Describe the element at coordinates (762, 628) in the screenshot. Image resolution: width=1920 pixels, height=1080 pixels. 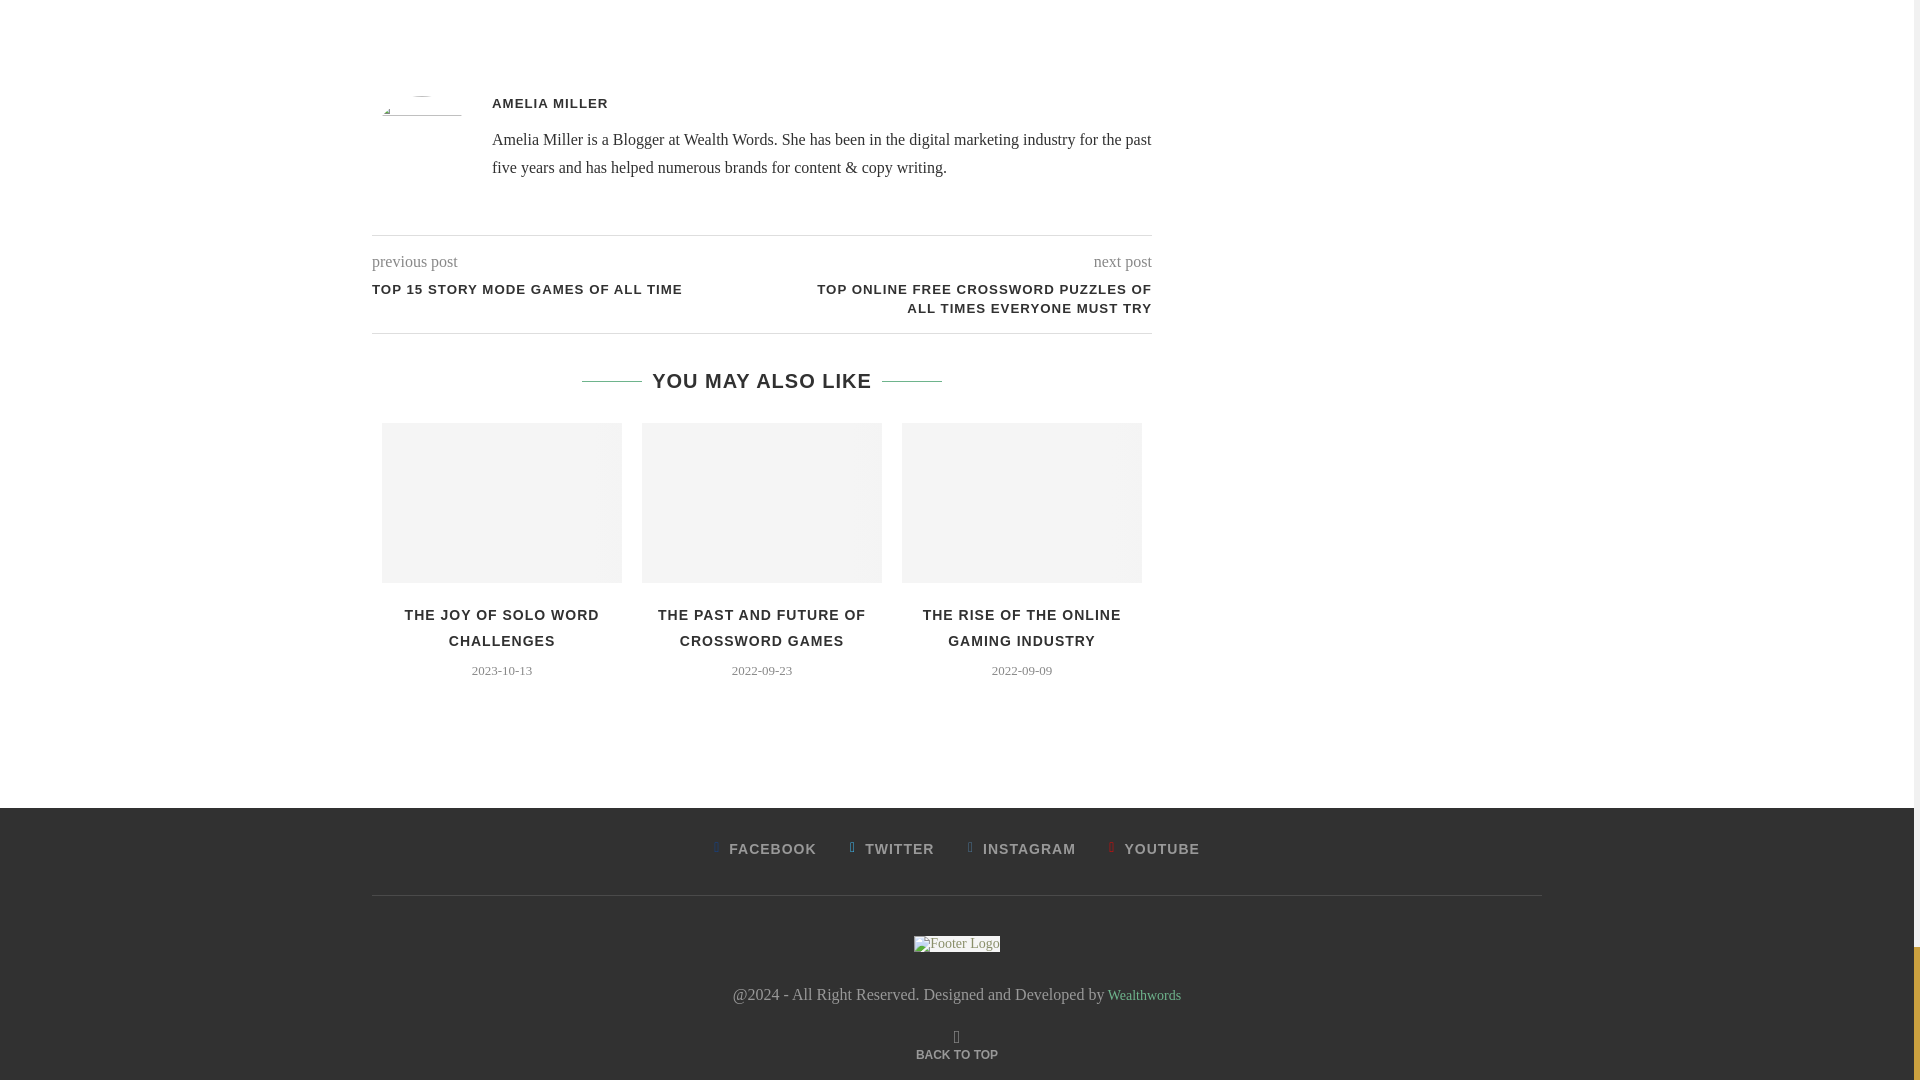
I see `THE PAST AND FUTURE OF CROSSWORD GAMES` at that location.